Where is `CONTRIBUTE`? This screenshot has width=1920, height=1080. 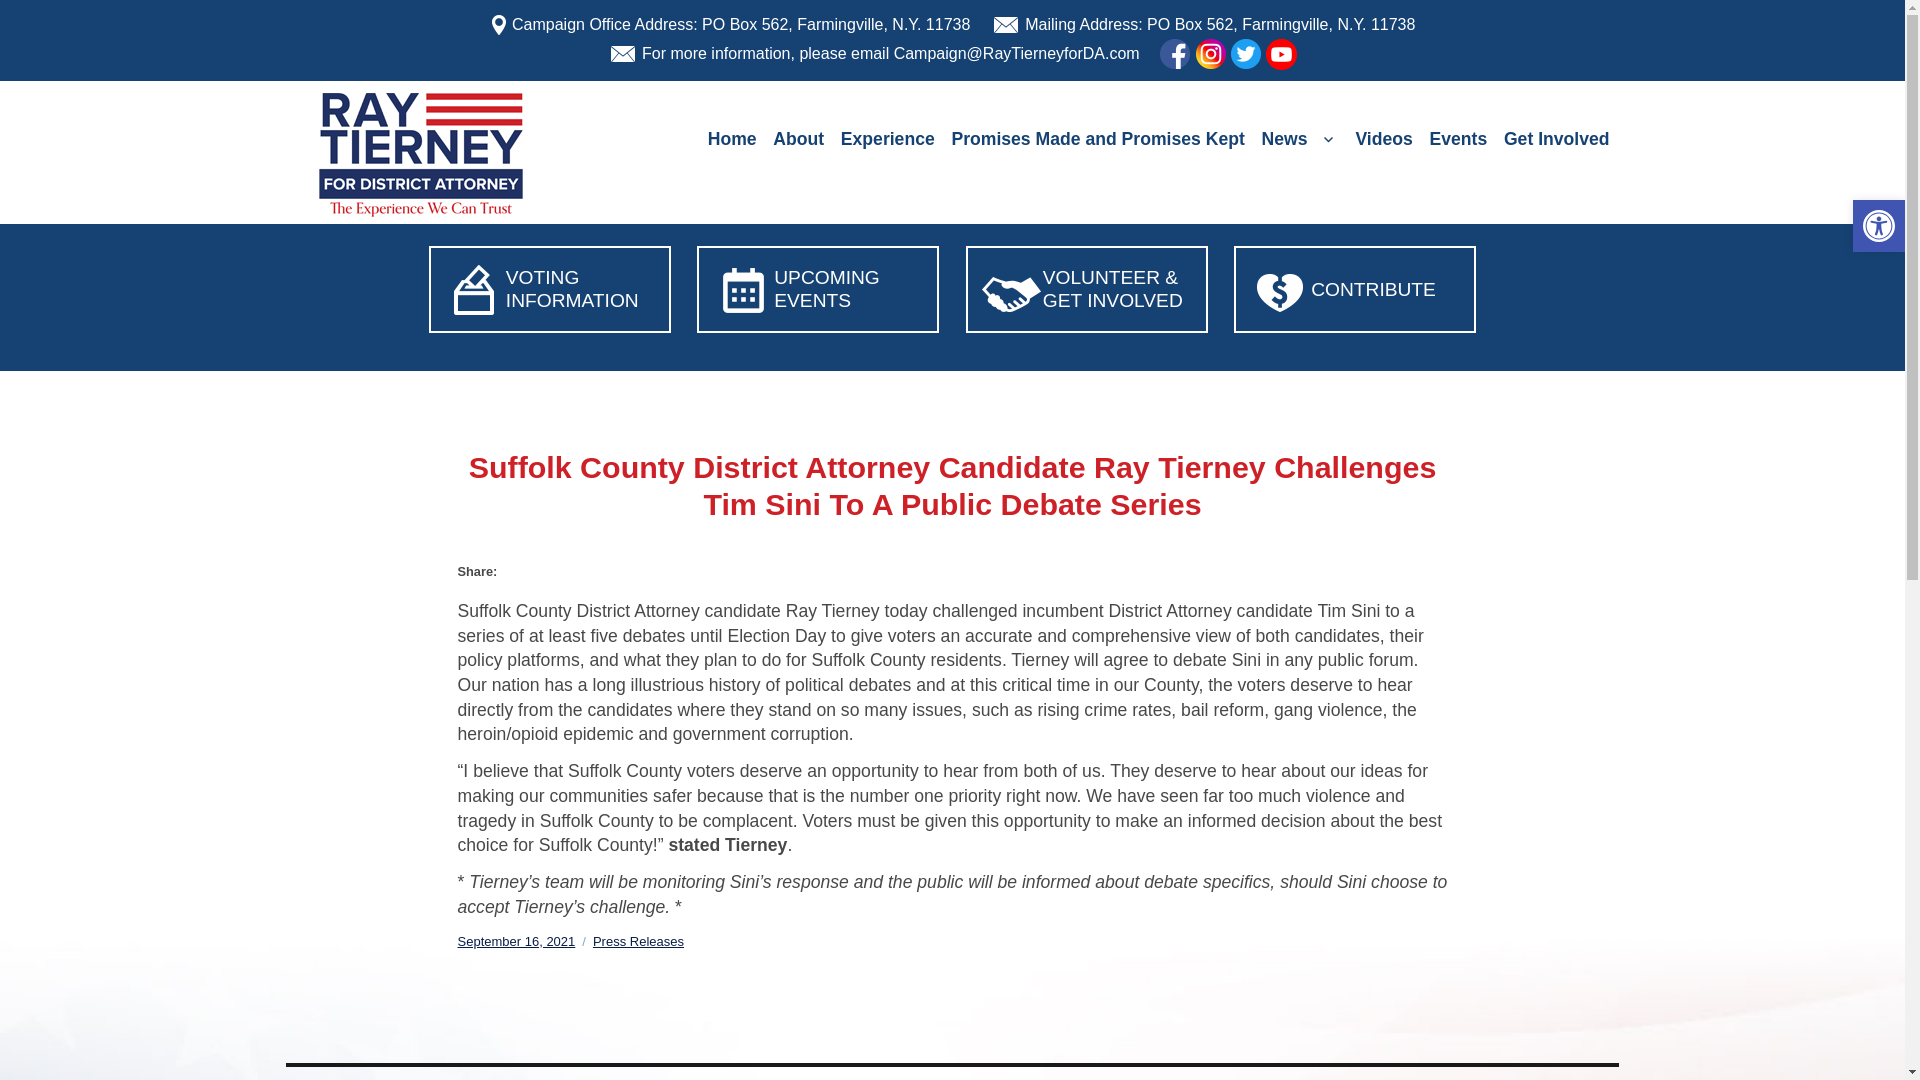
CONTRIBUTE is located at coordinates (1374, 289).